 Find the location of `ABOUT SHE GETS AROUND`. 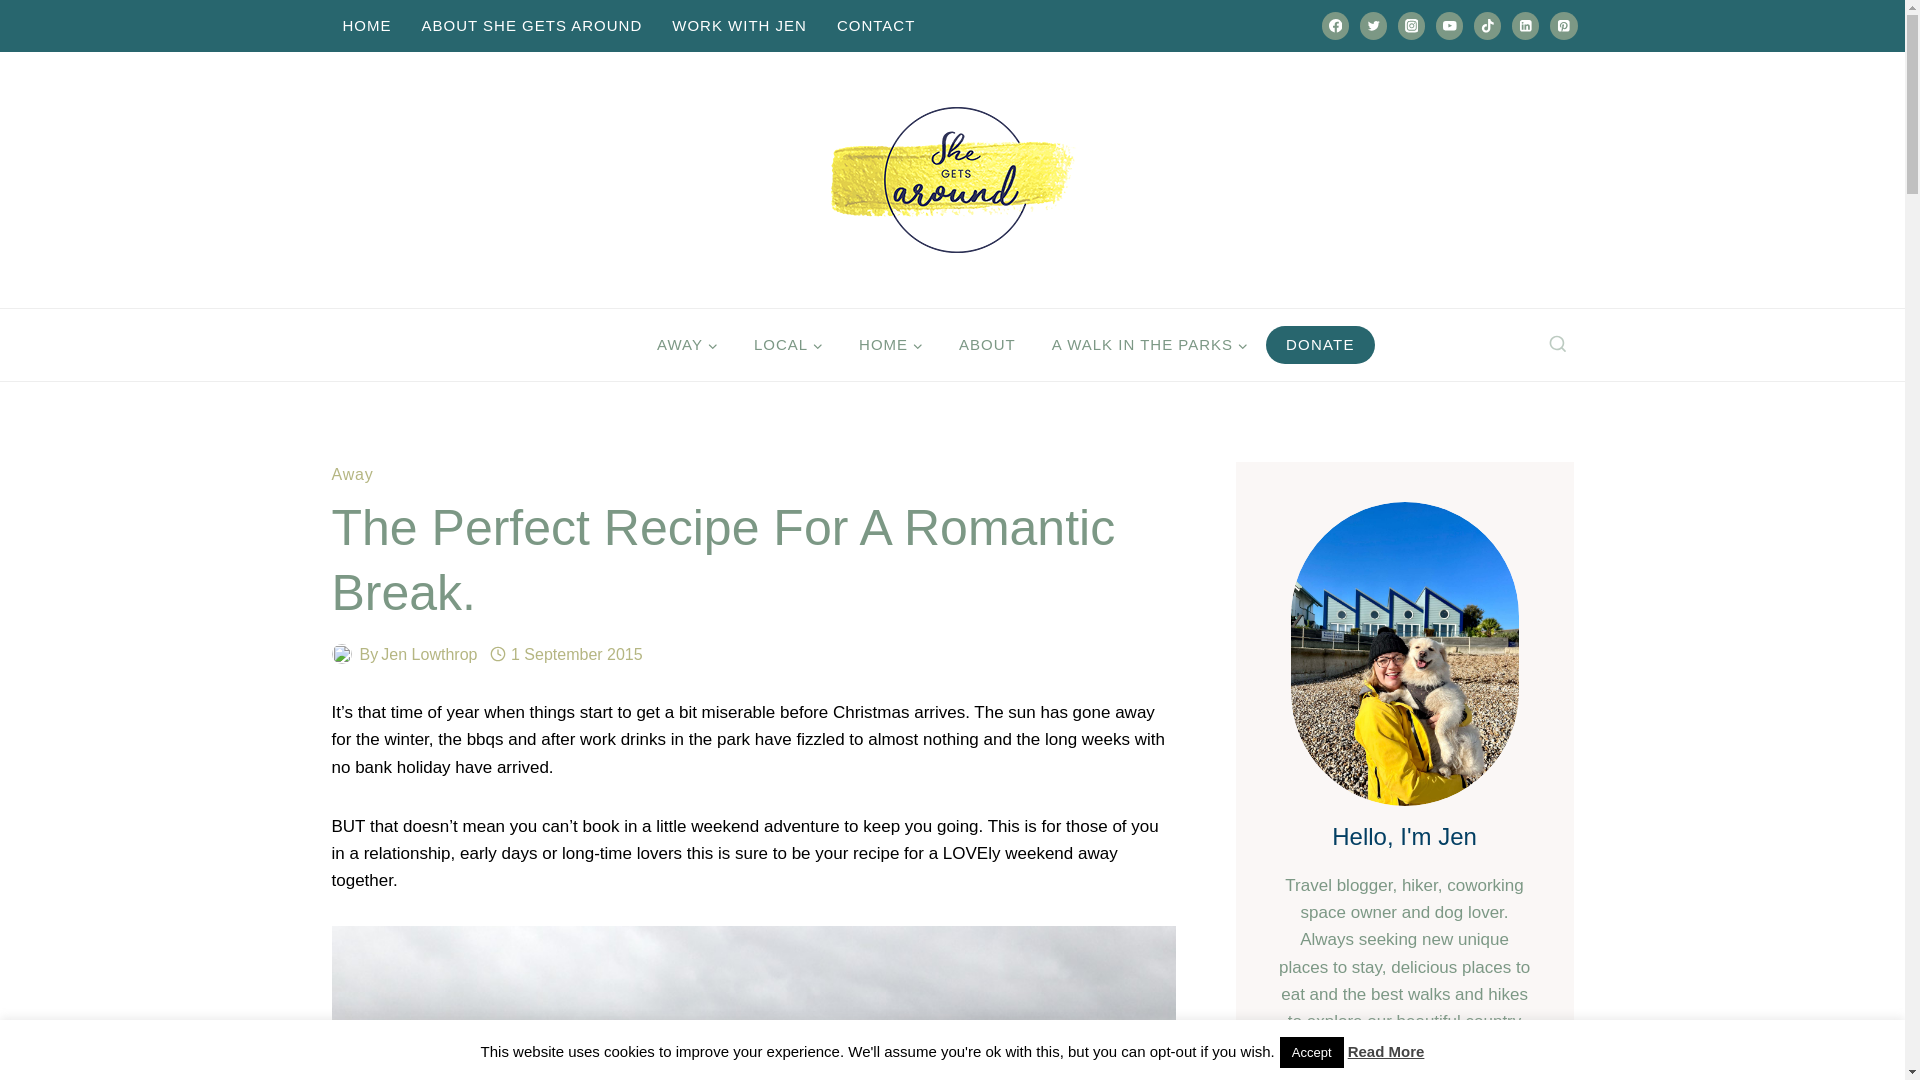

ABOUT SHE GETS AROUND is located at coordinates (530, 26).